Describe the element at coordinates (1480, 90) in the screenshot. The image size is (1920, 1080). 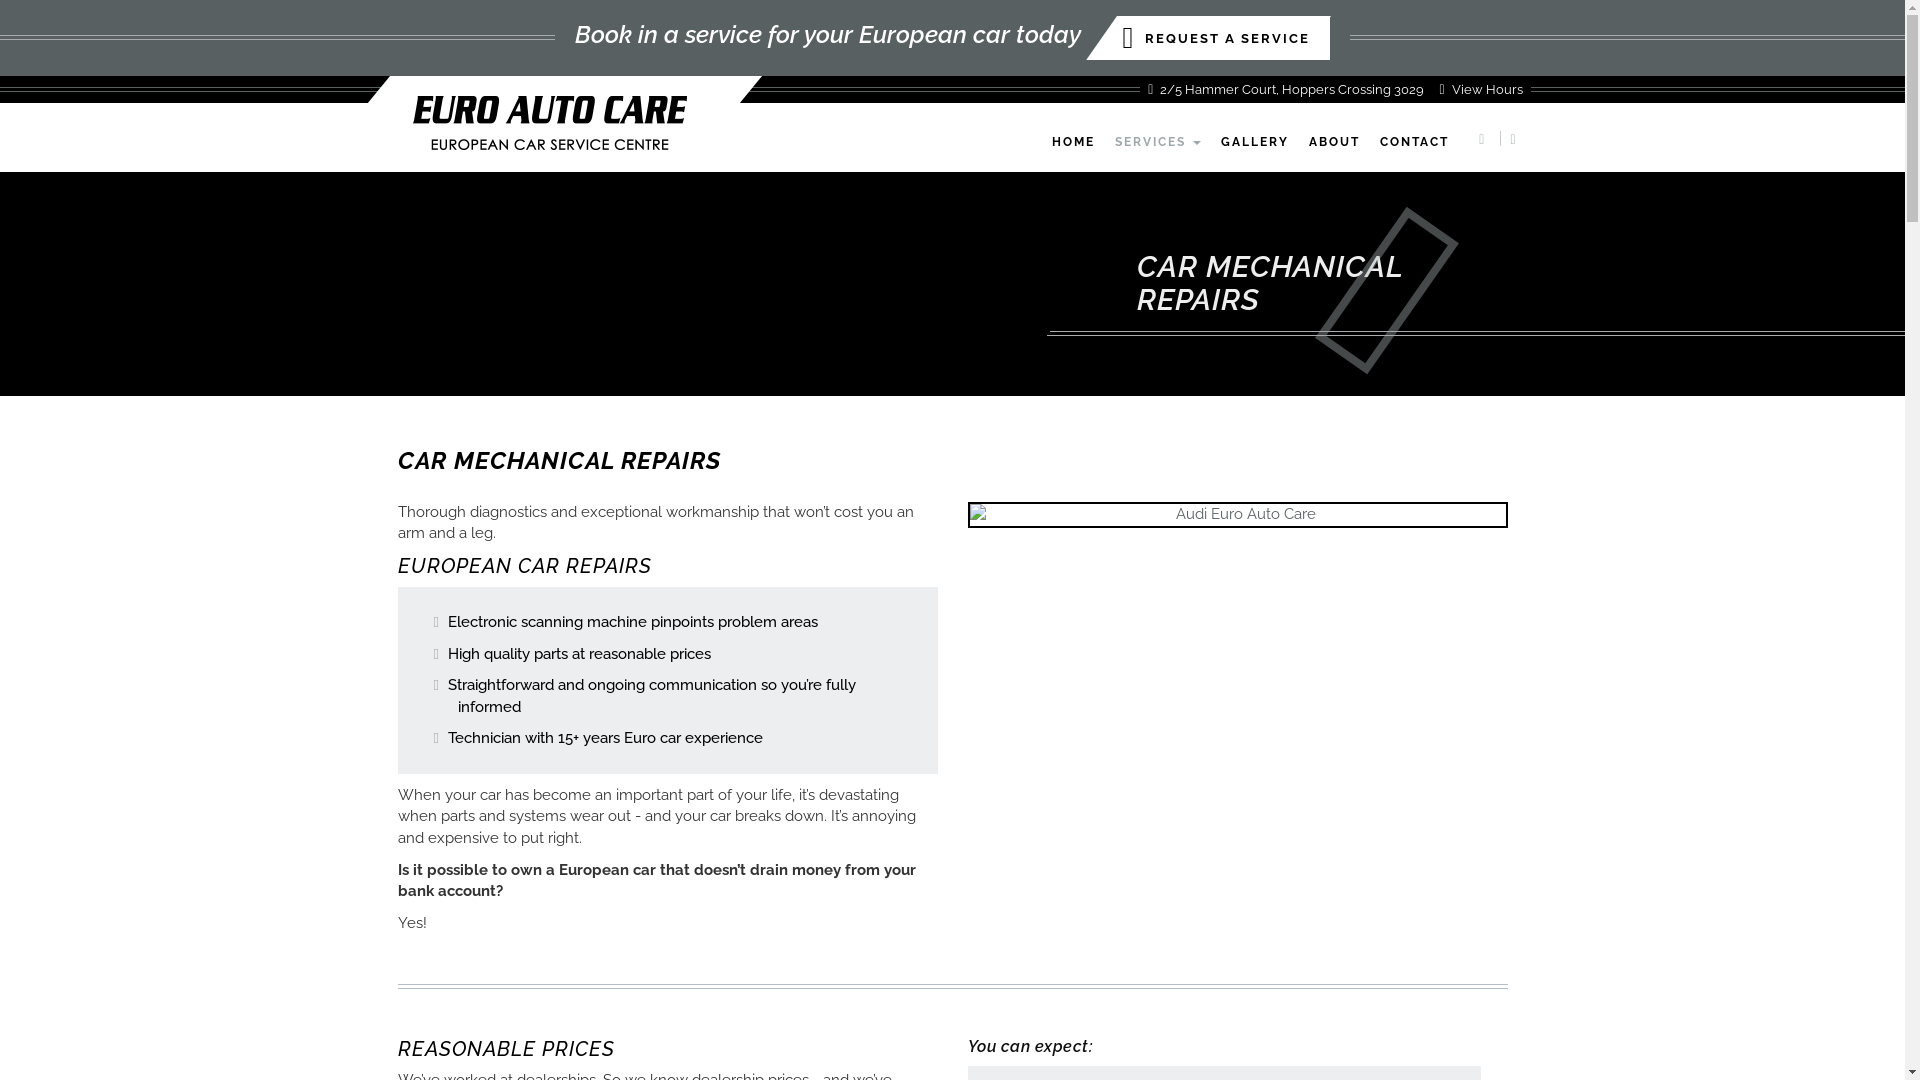
I see `View Hours` at that location.